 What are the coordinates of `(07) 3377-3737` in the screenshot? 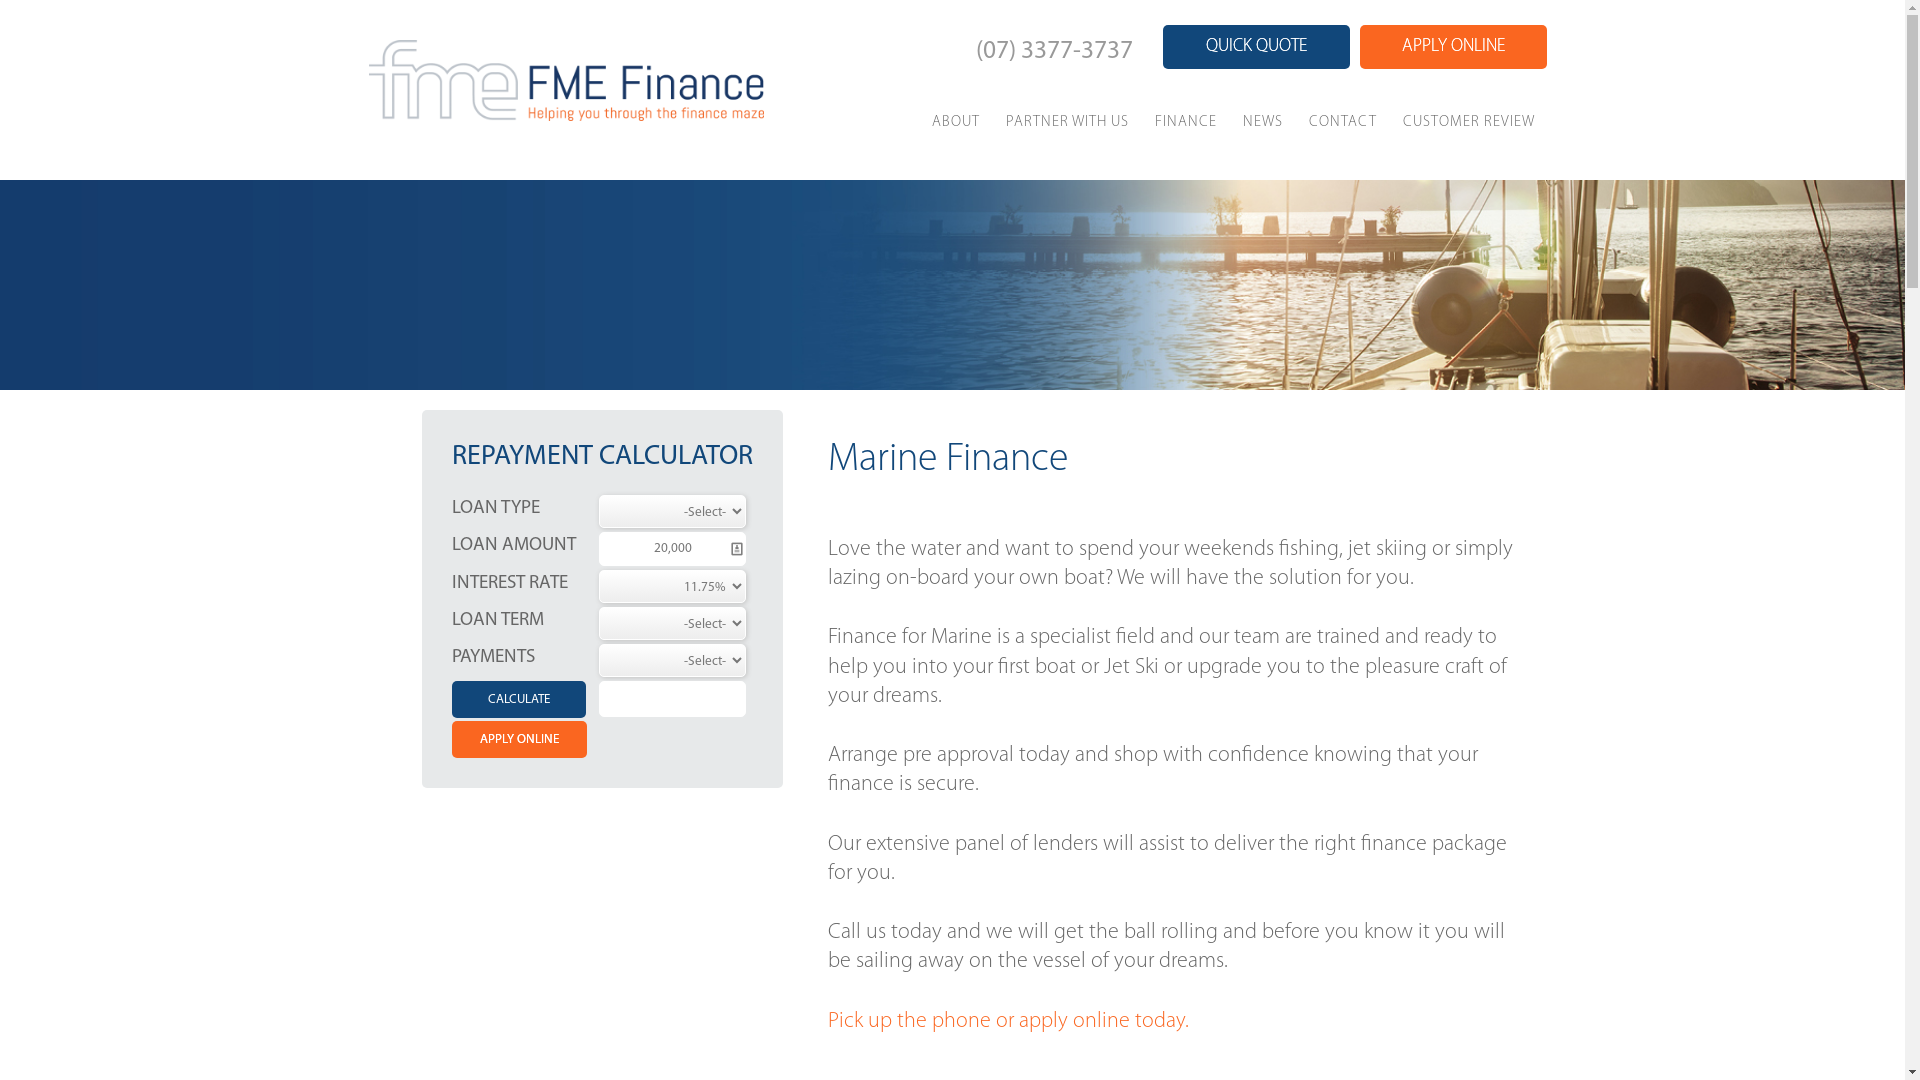 It's located at (1054, 52).